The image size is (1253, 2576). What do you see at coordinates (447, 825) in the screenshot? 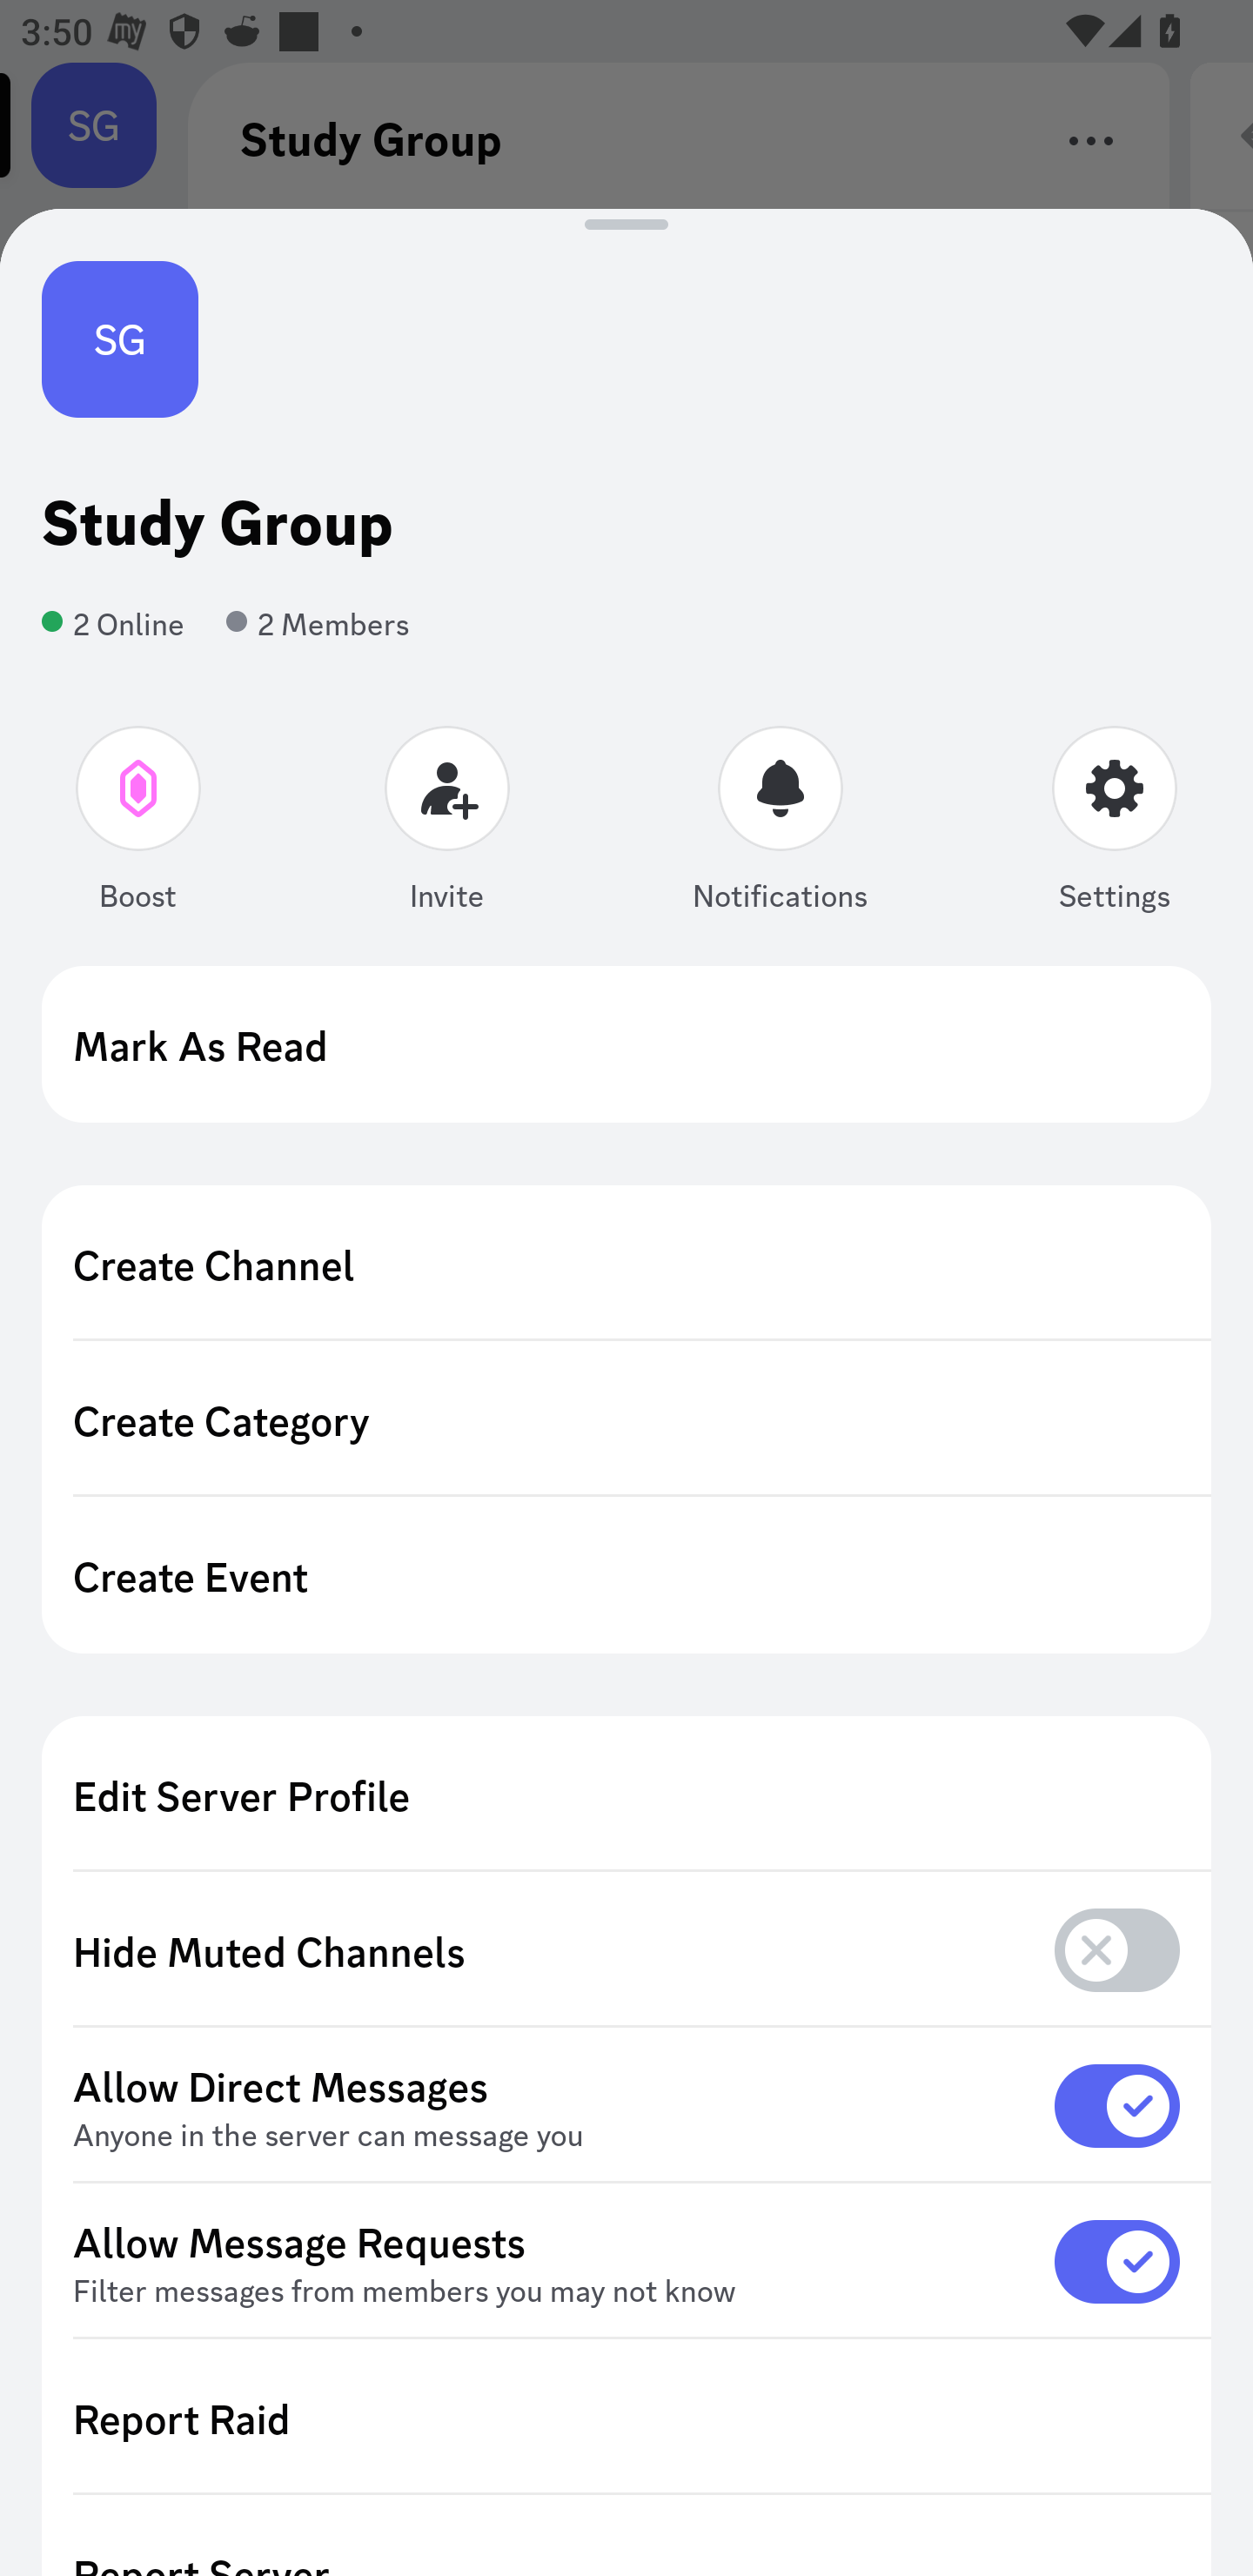
I see `Invite` at bounding box center [447, 825].